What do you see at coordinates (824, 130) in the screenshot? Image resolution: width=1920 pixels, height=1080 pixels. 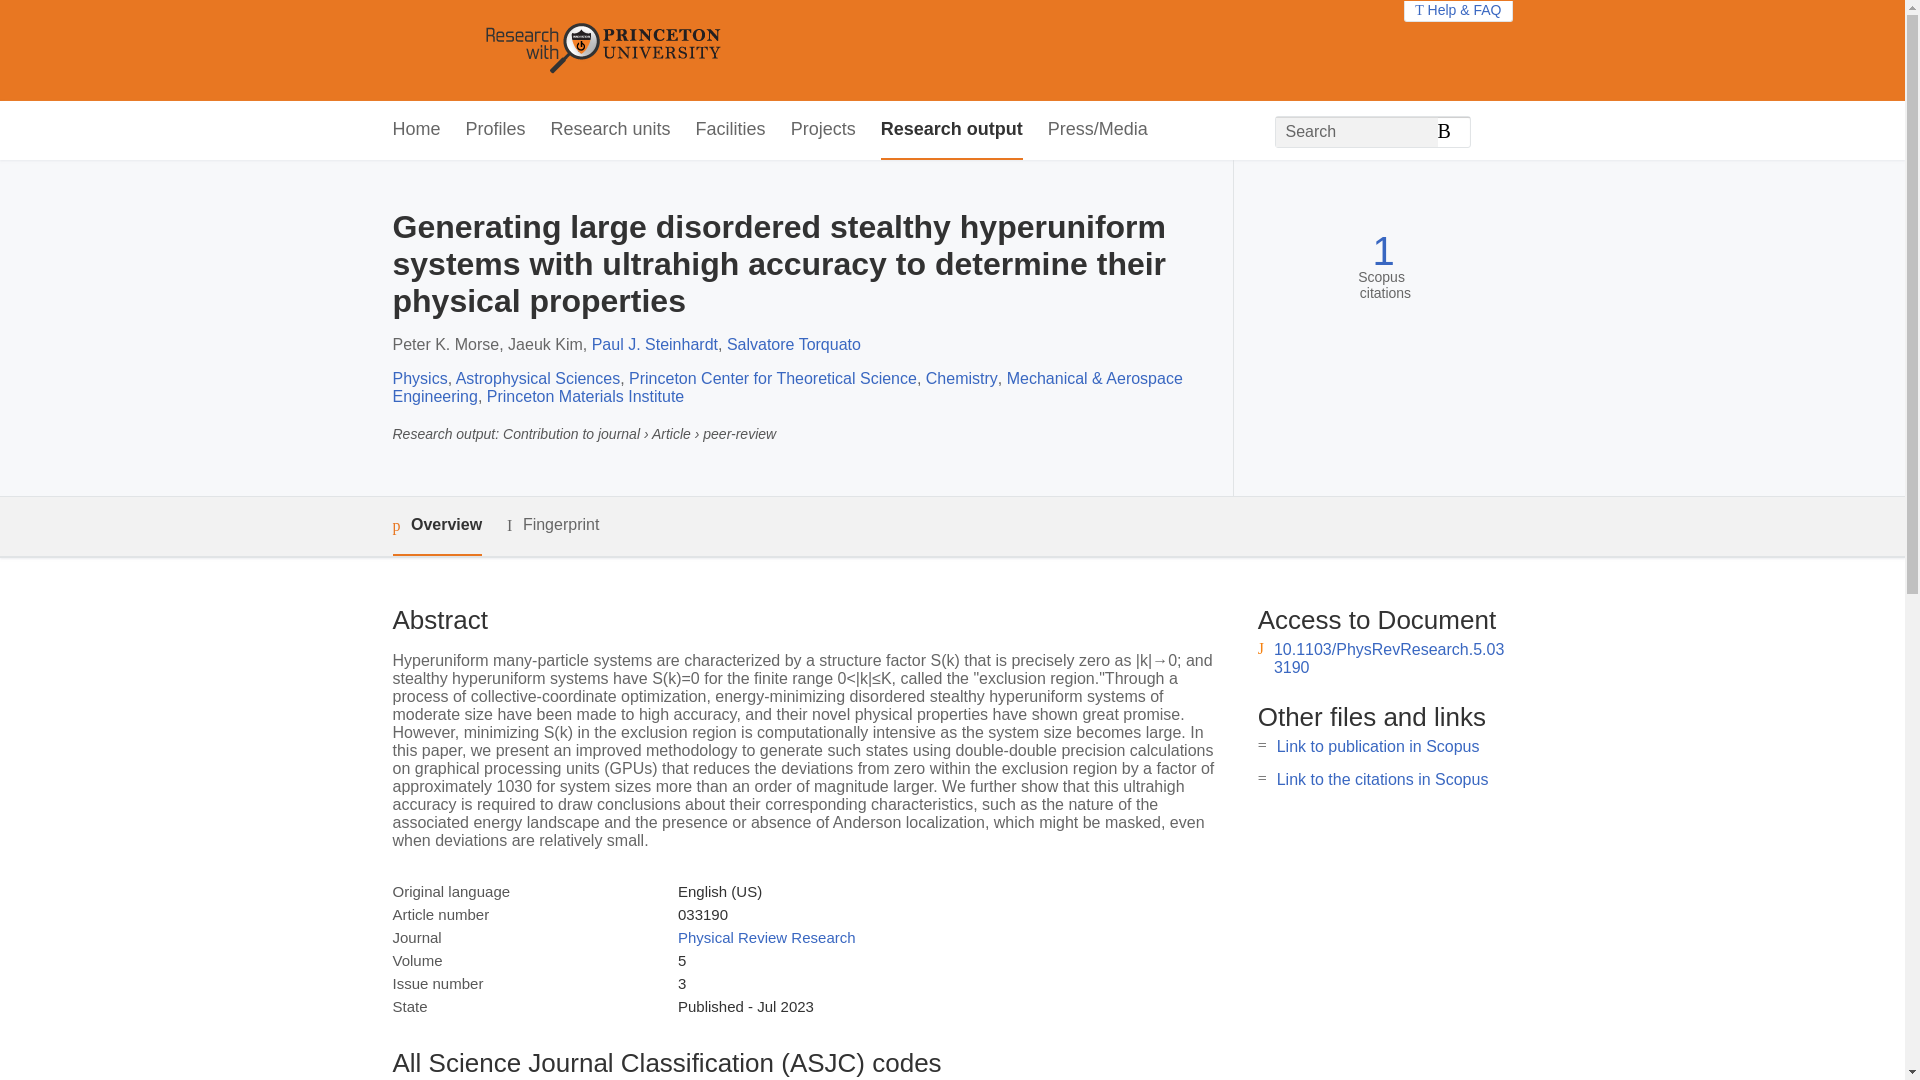 I see `Projects` at bounding box center [824, 130].